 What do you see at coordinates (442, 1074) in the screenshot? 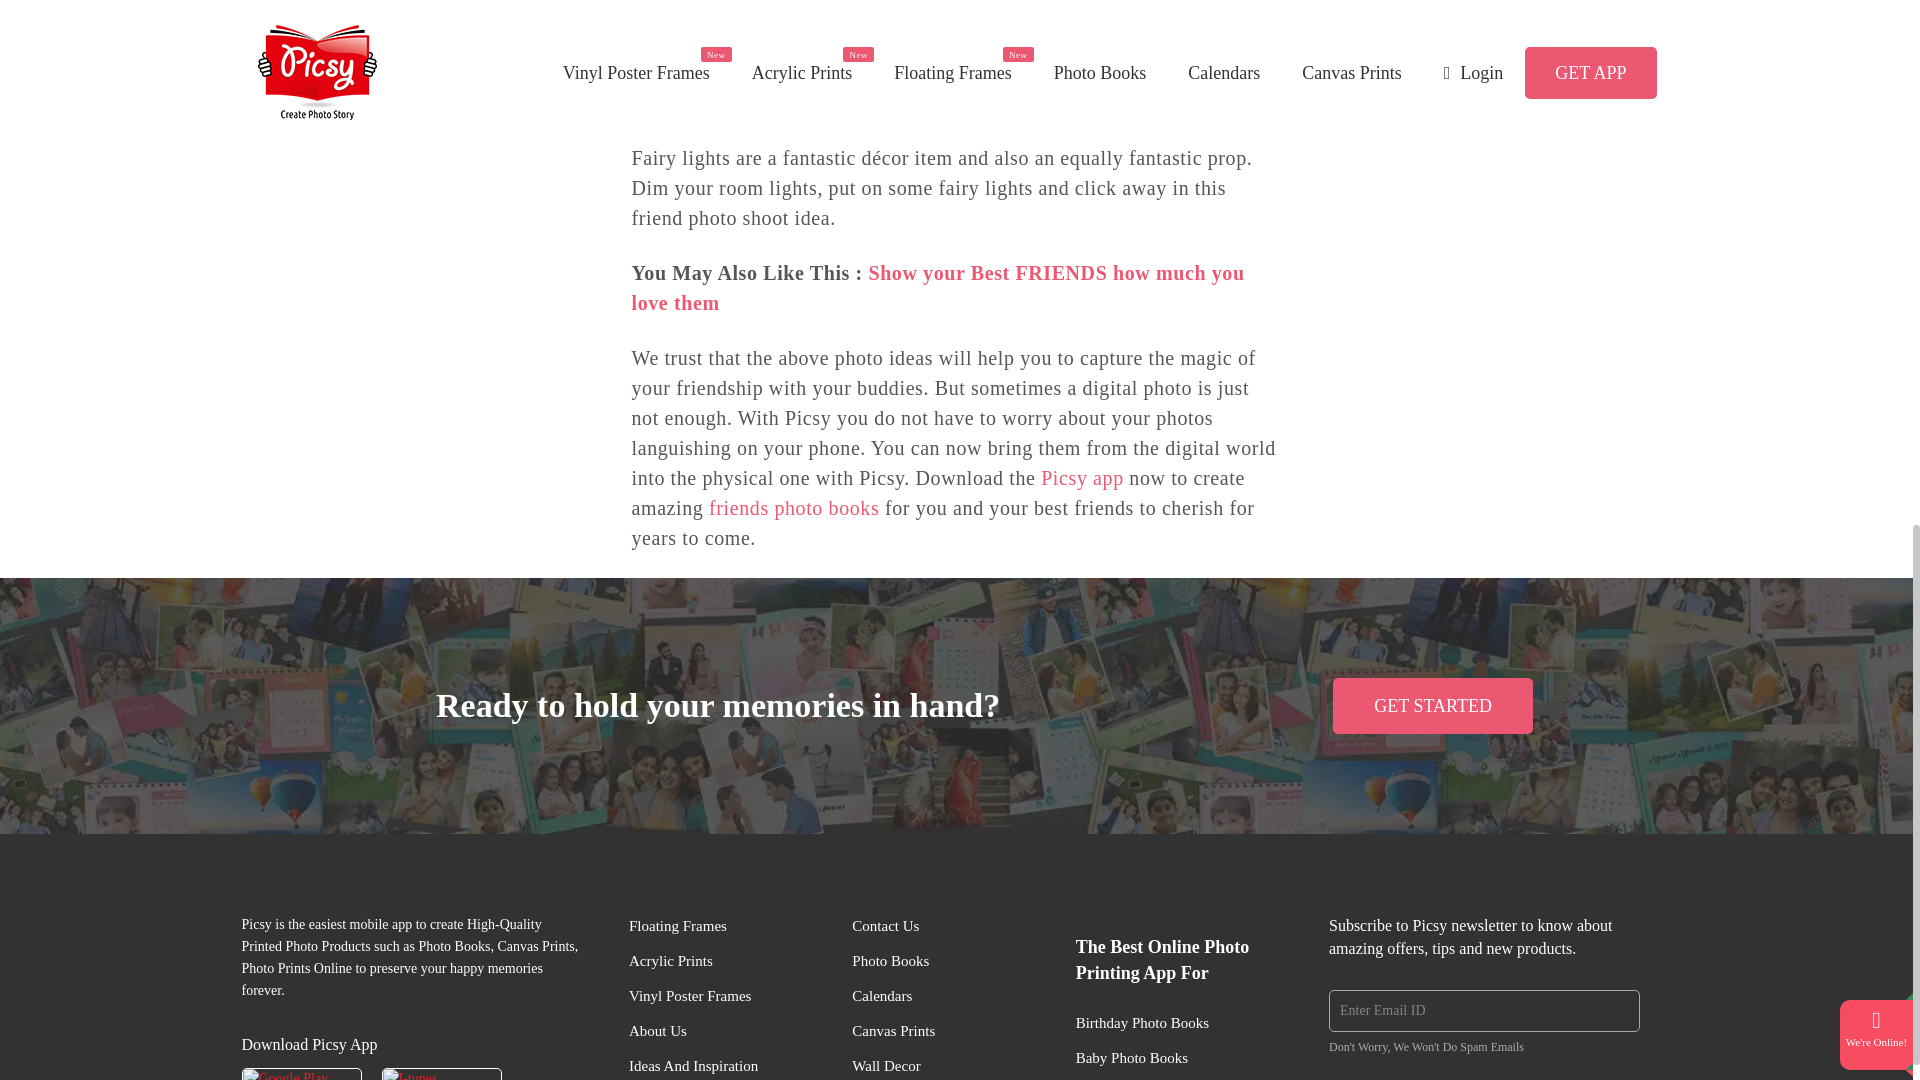
I see `I-tunes` at bounding box center [442, 1074].